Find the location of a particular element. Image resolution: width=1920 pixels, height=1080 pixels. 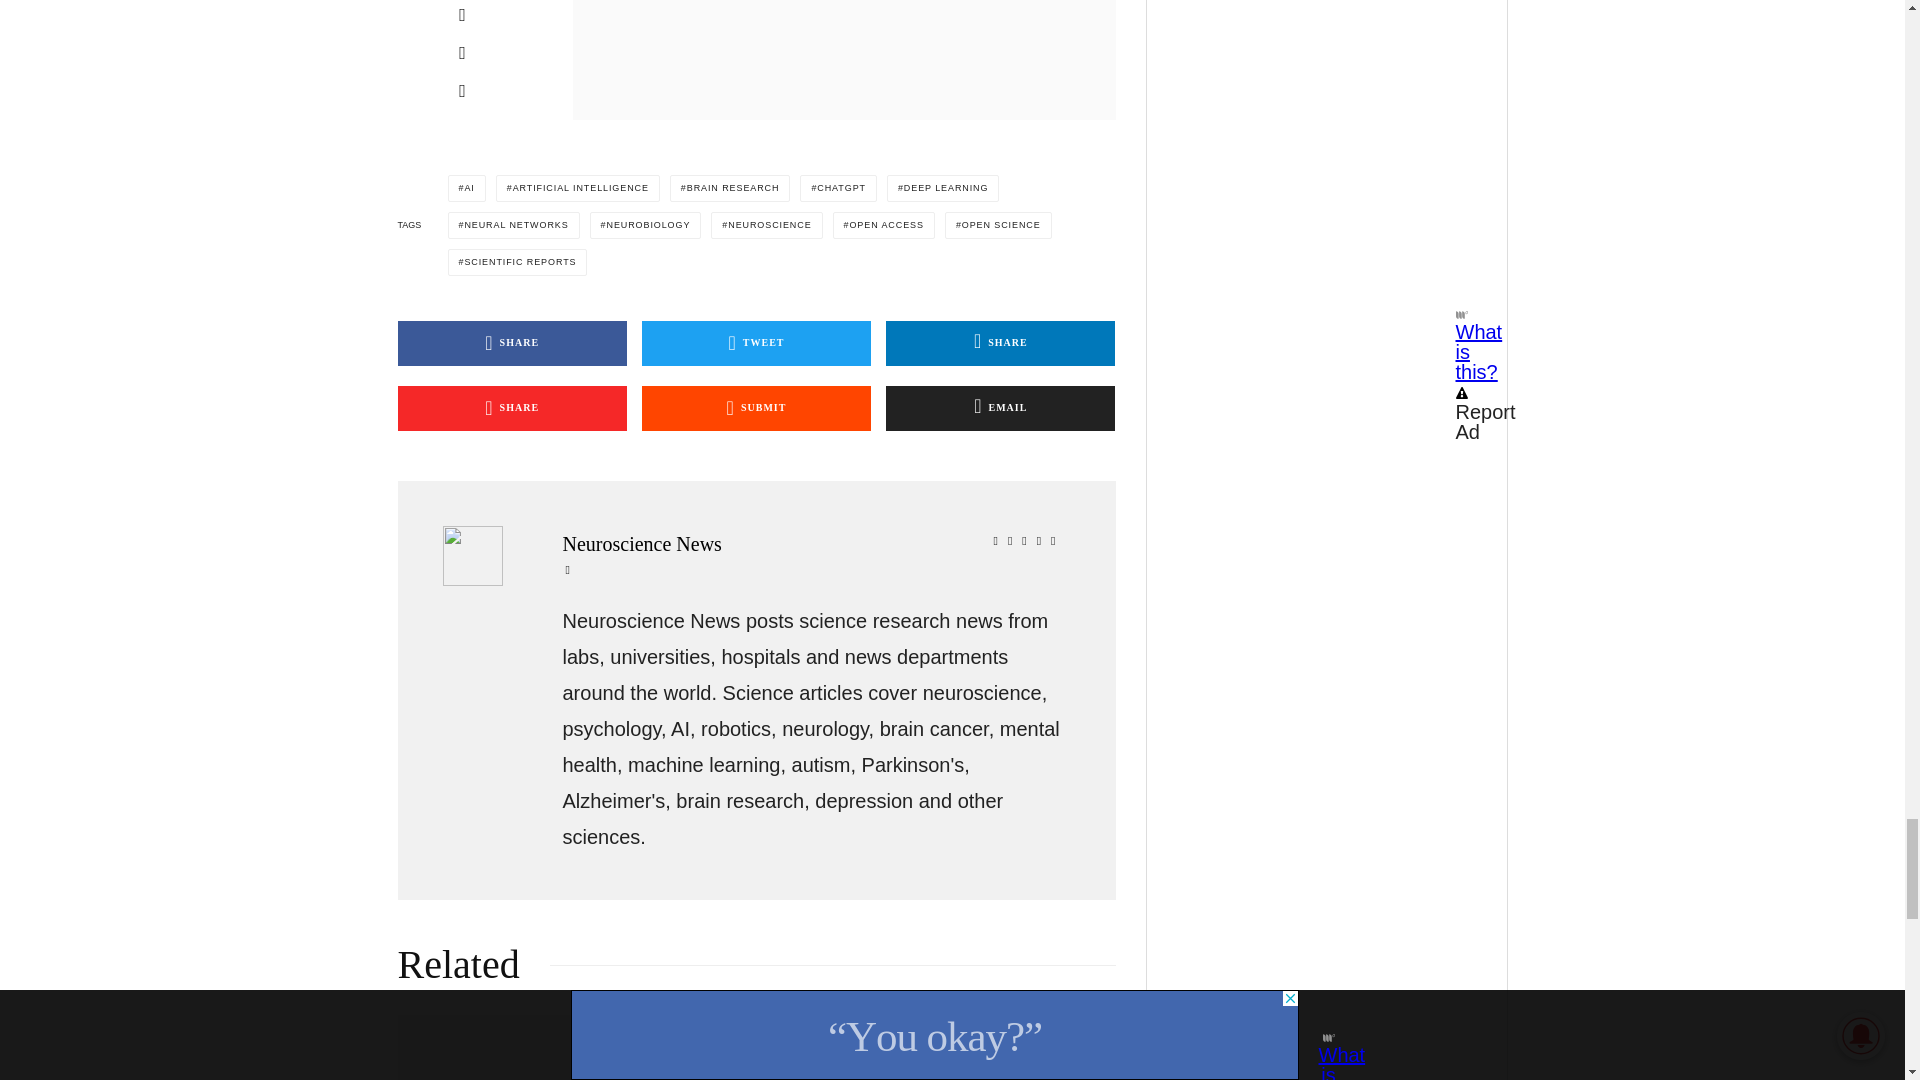

NEUROBIOLOGY is located at coordinates (646, 224).